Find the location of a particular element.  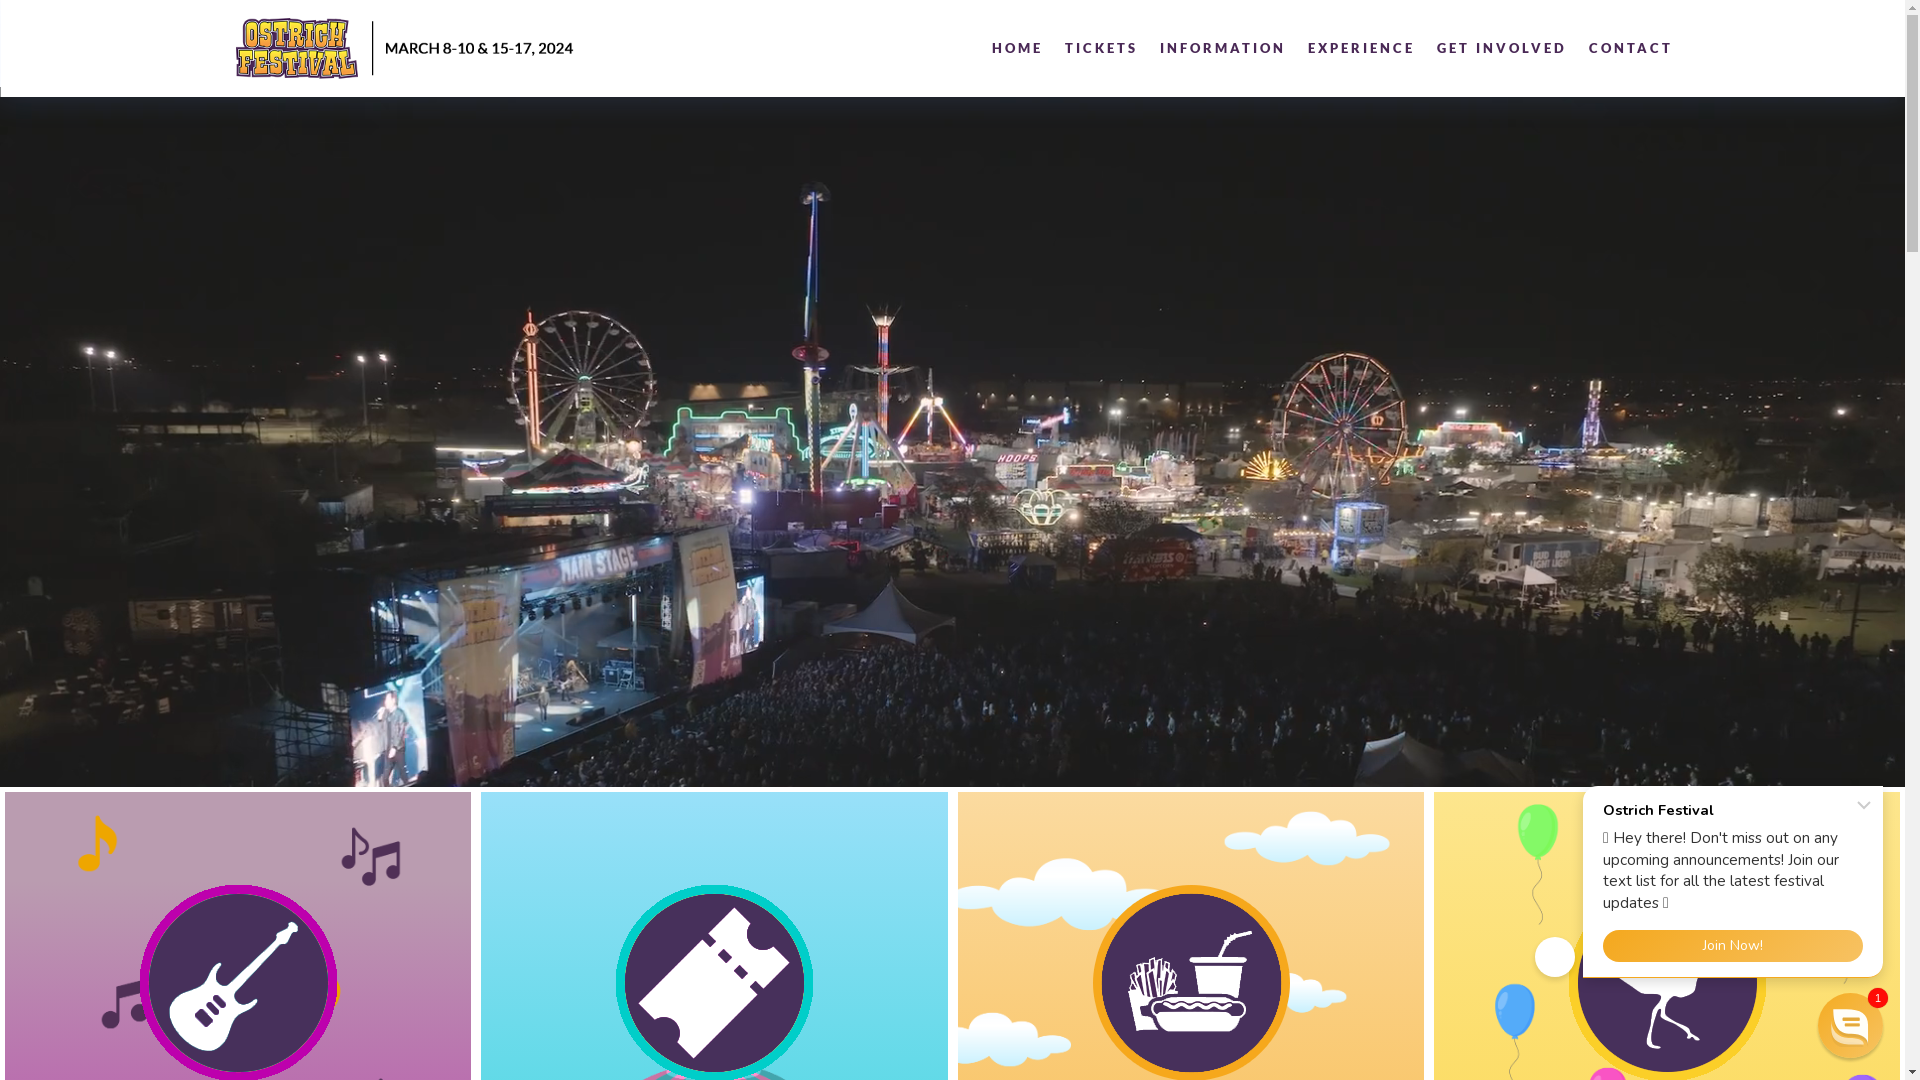

Re:amaze Chat is located at coordinates (1713, 877).